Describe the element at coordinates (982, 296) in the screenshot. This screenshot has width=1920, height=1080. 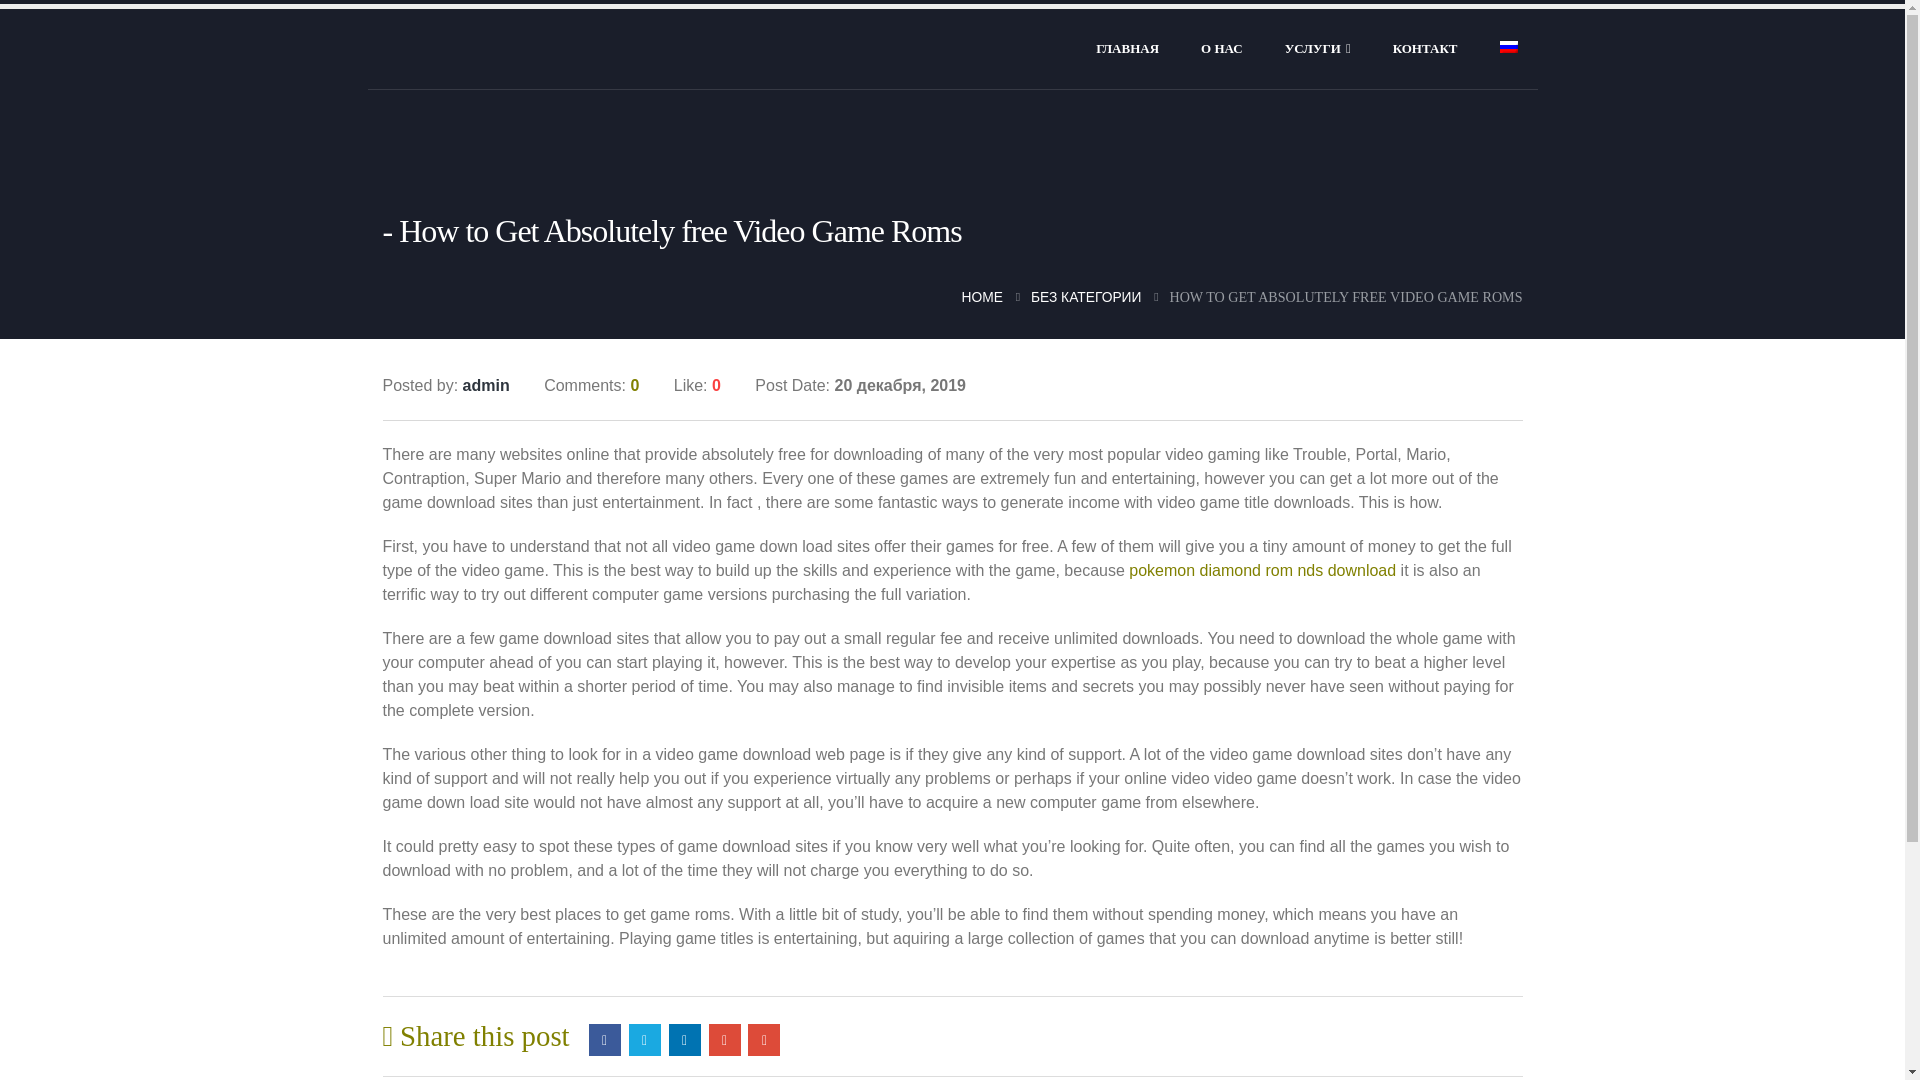
I see `HOME` at that location.